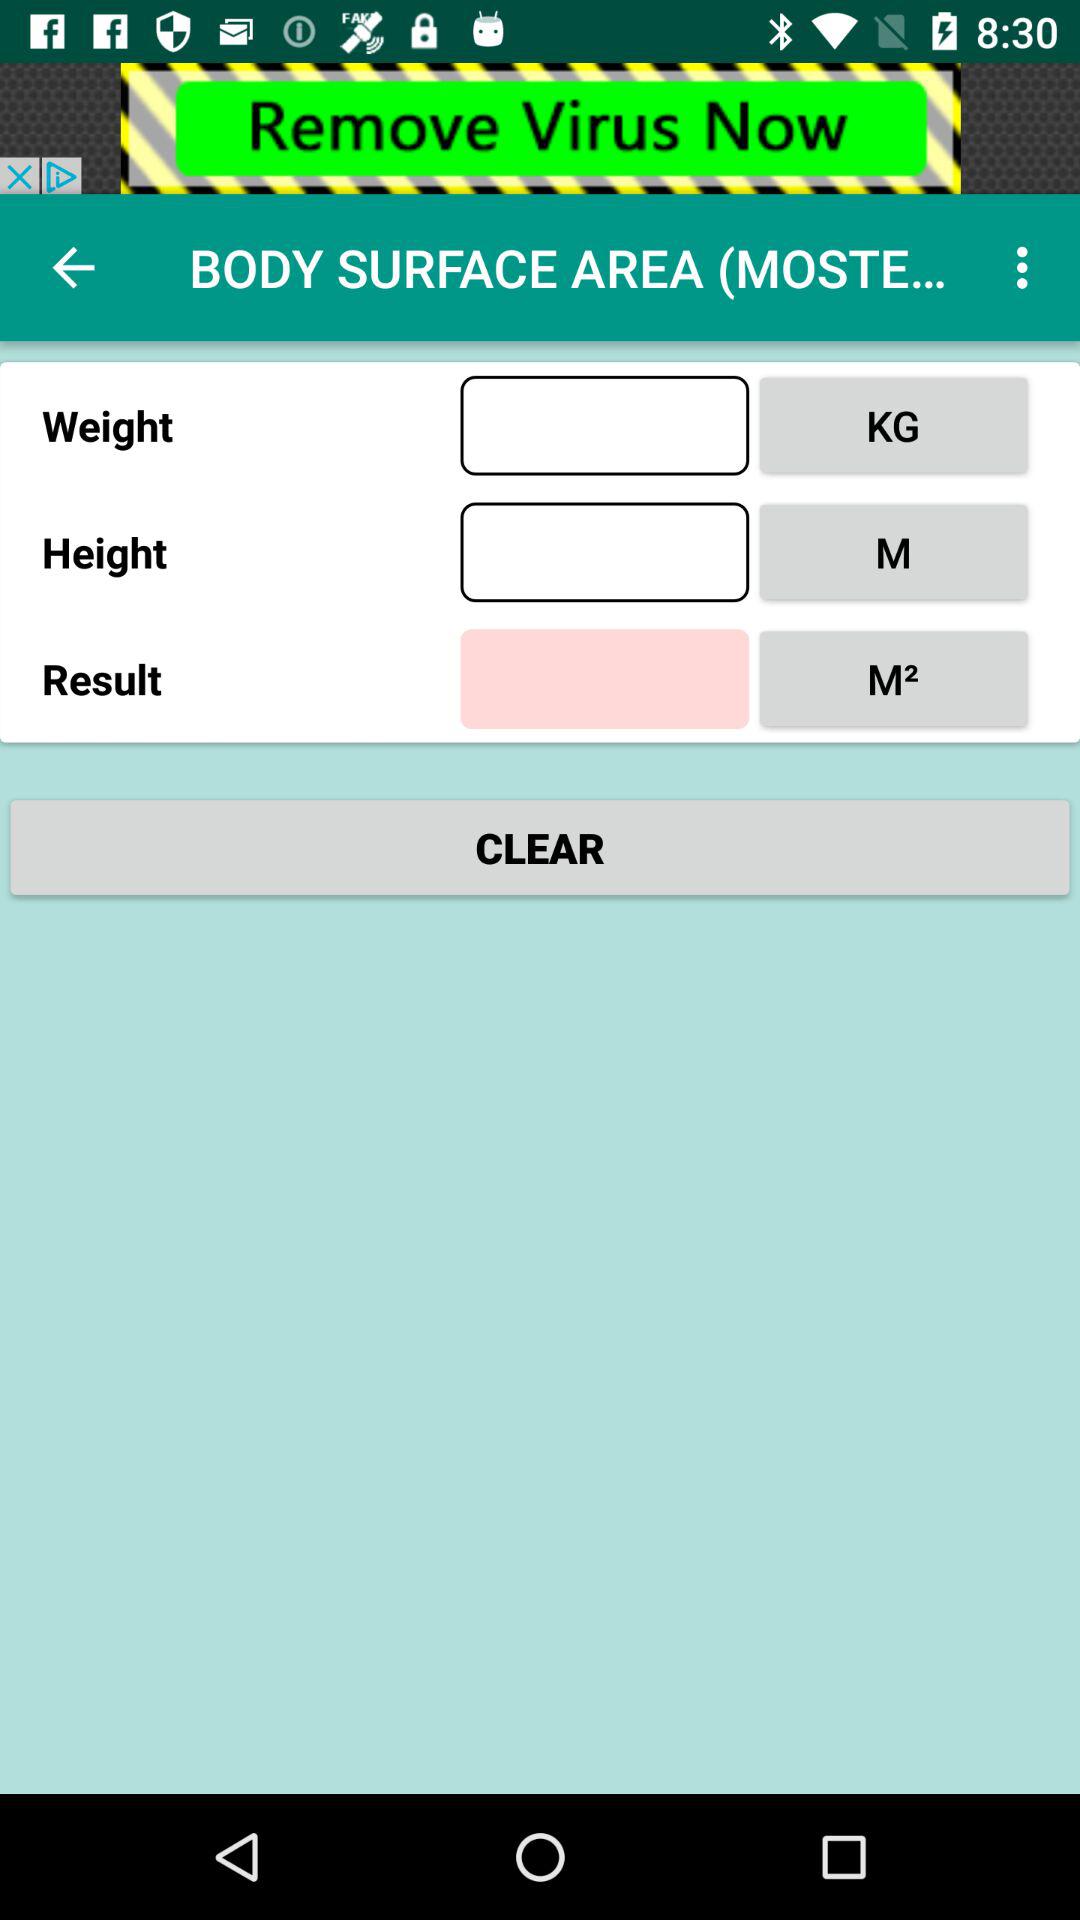 This screenshot has height=1920, width=1080. Describe the element at coordinates (540, 128) in the screenshot. I see `go to app/ website` at that location.